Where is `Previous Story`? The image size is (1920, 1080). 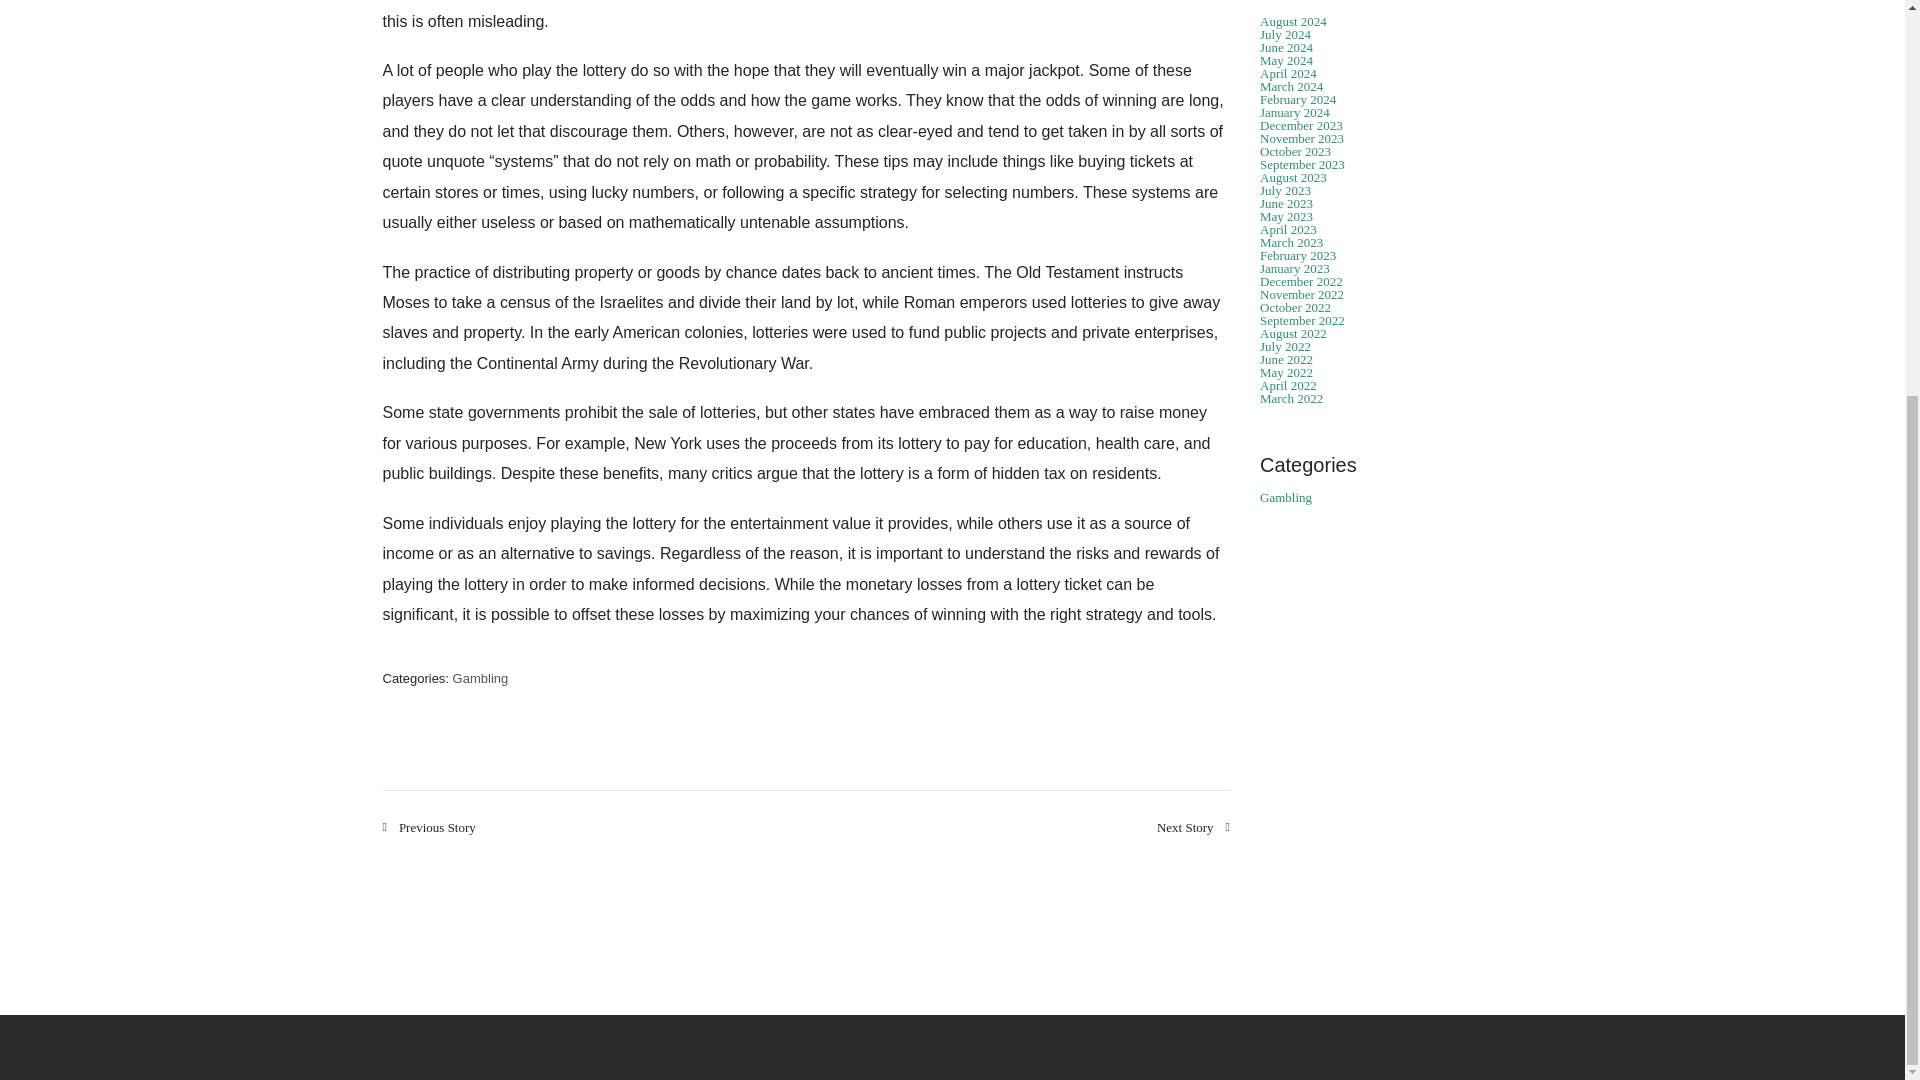 Previous Story is located at coordinates (428, 826).